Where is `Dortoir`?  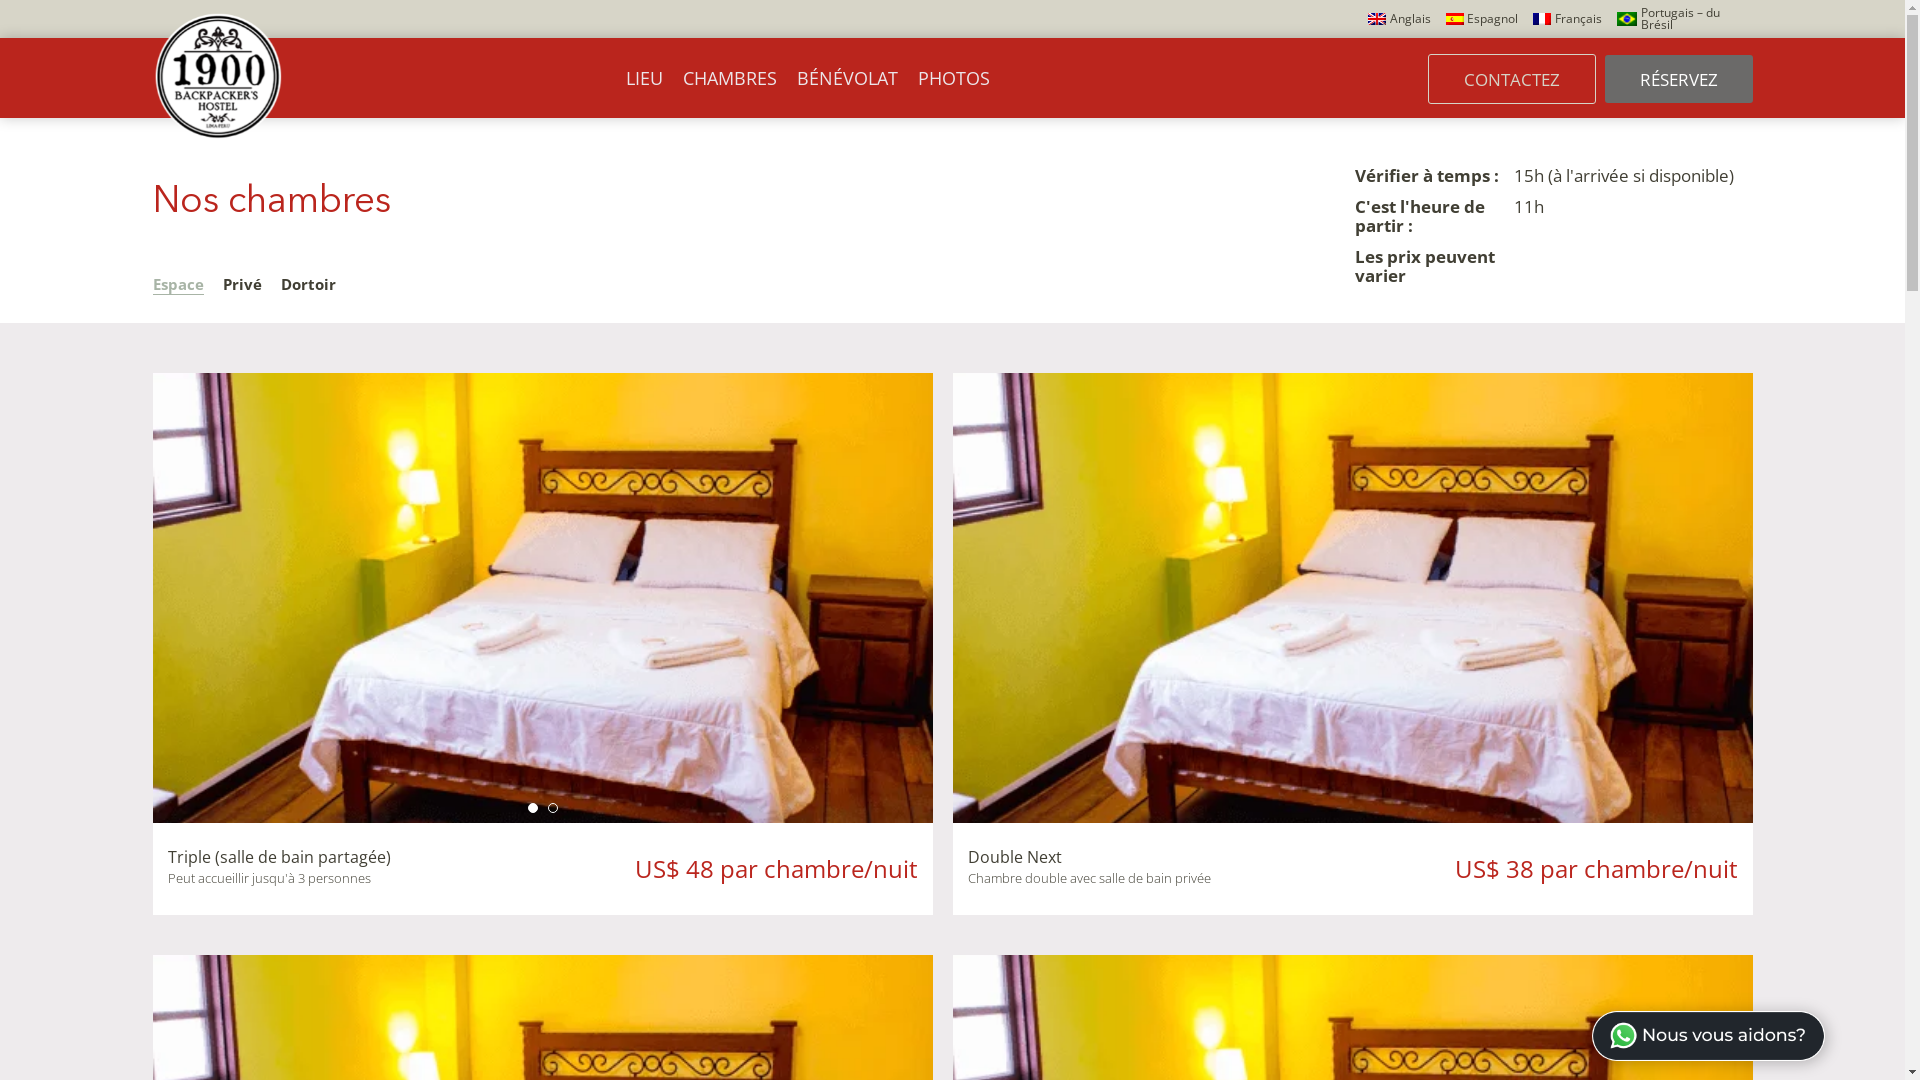 Dortoir is located at coordinates (308, 284).